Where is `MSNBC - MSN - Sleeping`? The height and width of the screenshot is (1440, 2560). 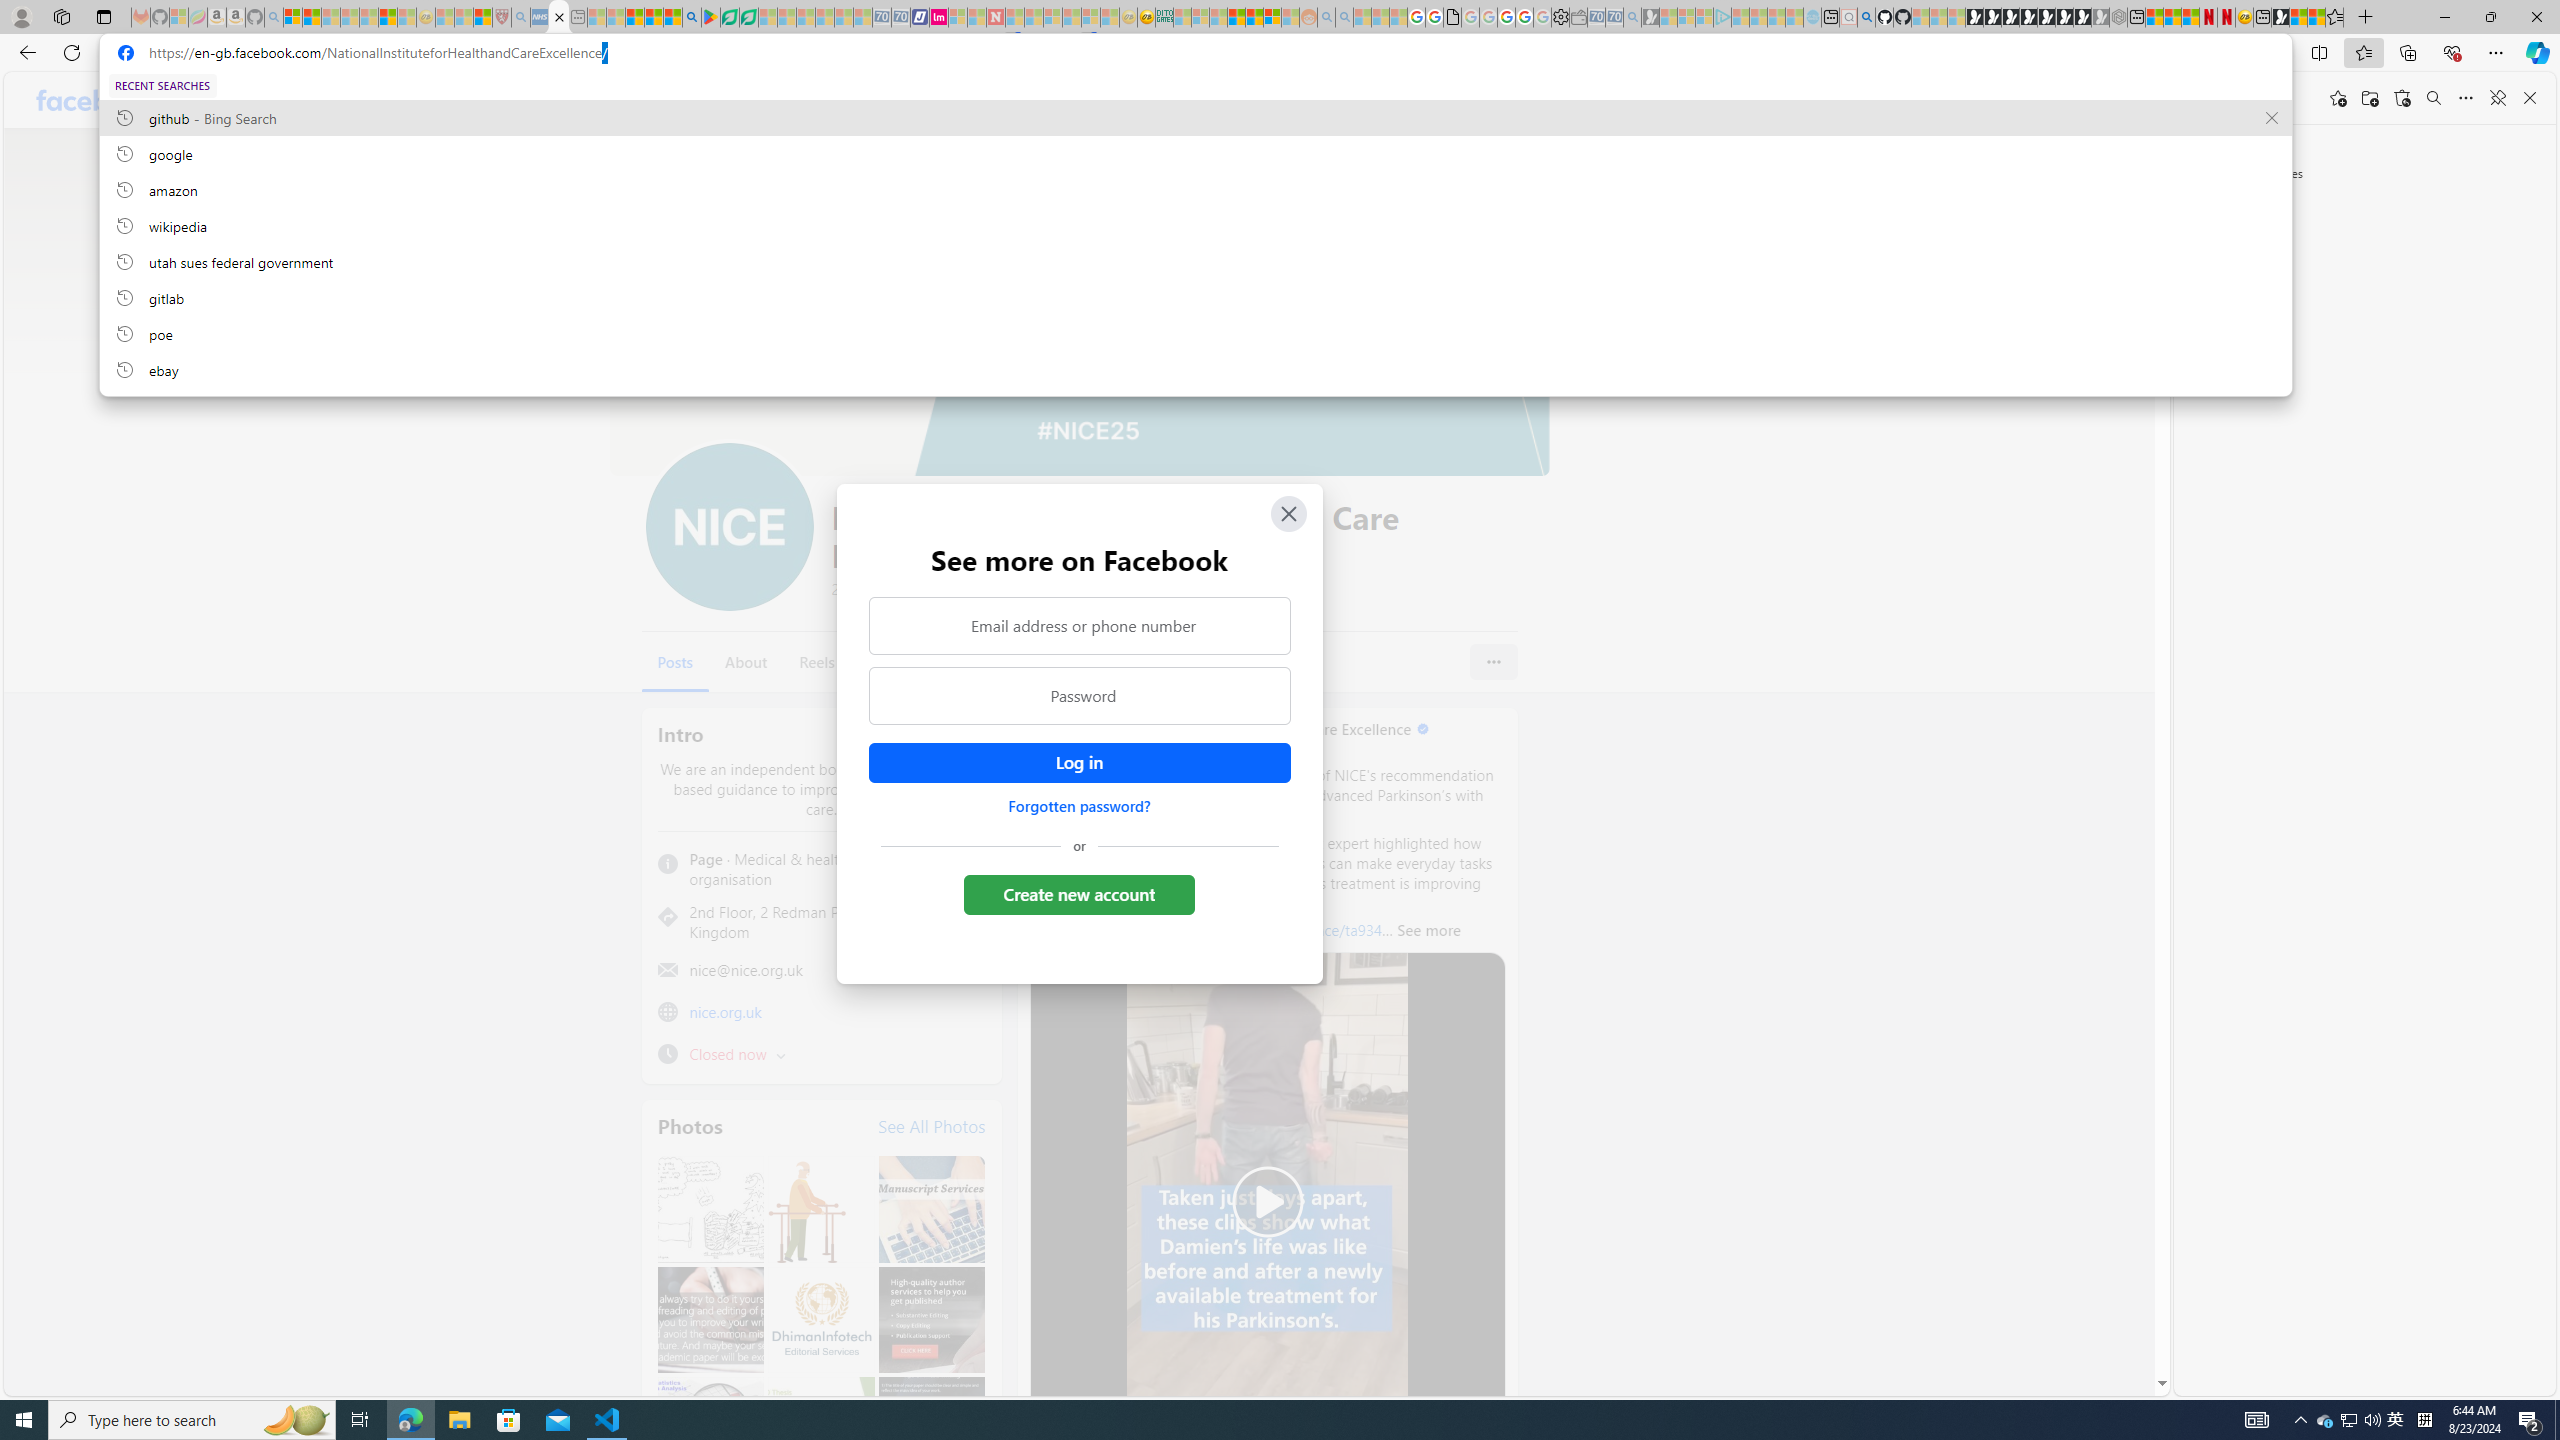 MSNBC - MSN - Sleeping is located at coordinates (1182, 17).